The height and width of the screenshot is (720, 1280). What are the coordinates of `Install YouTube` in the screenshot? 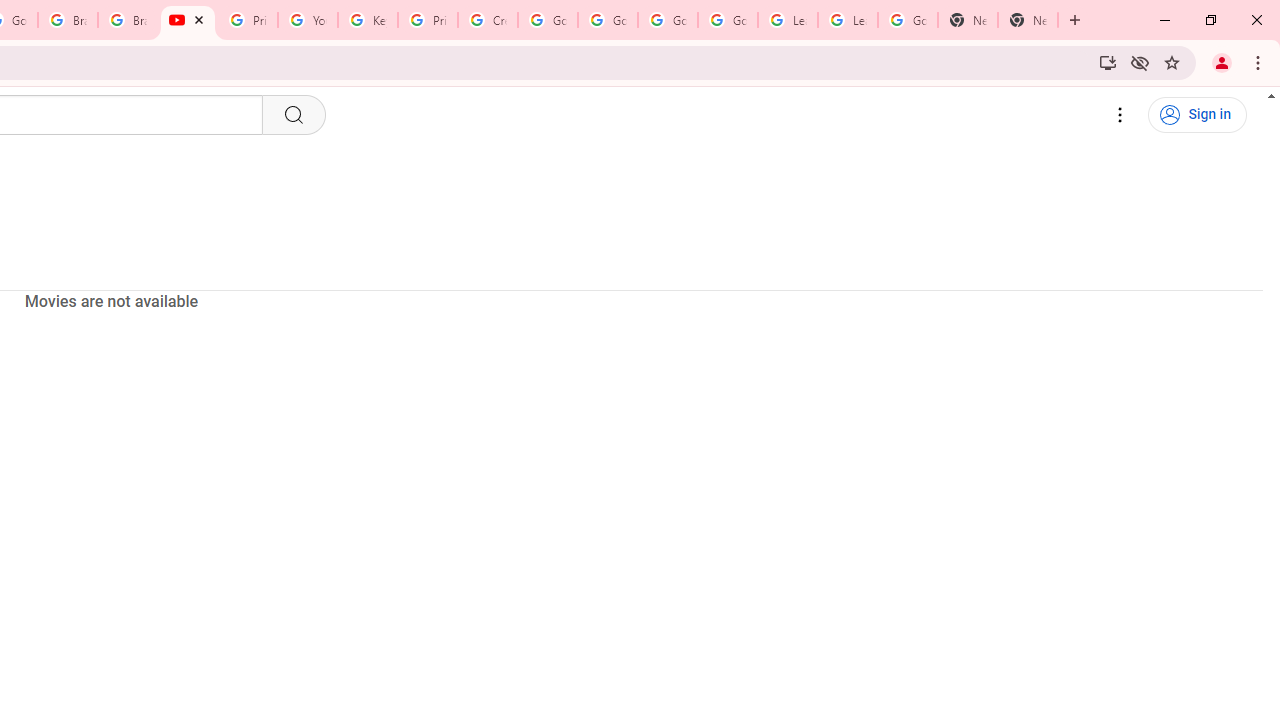 It's located at (1108, 62).